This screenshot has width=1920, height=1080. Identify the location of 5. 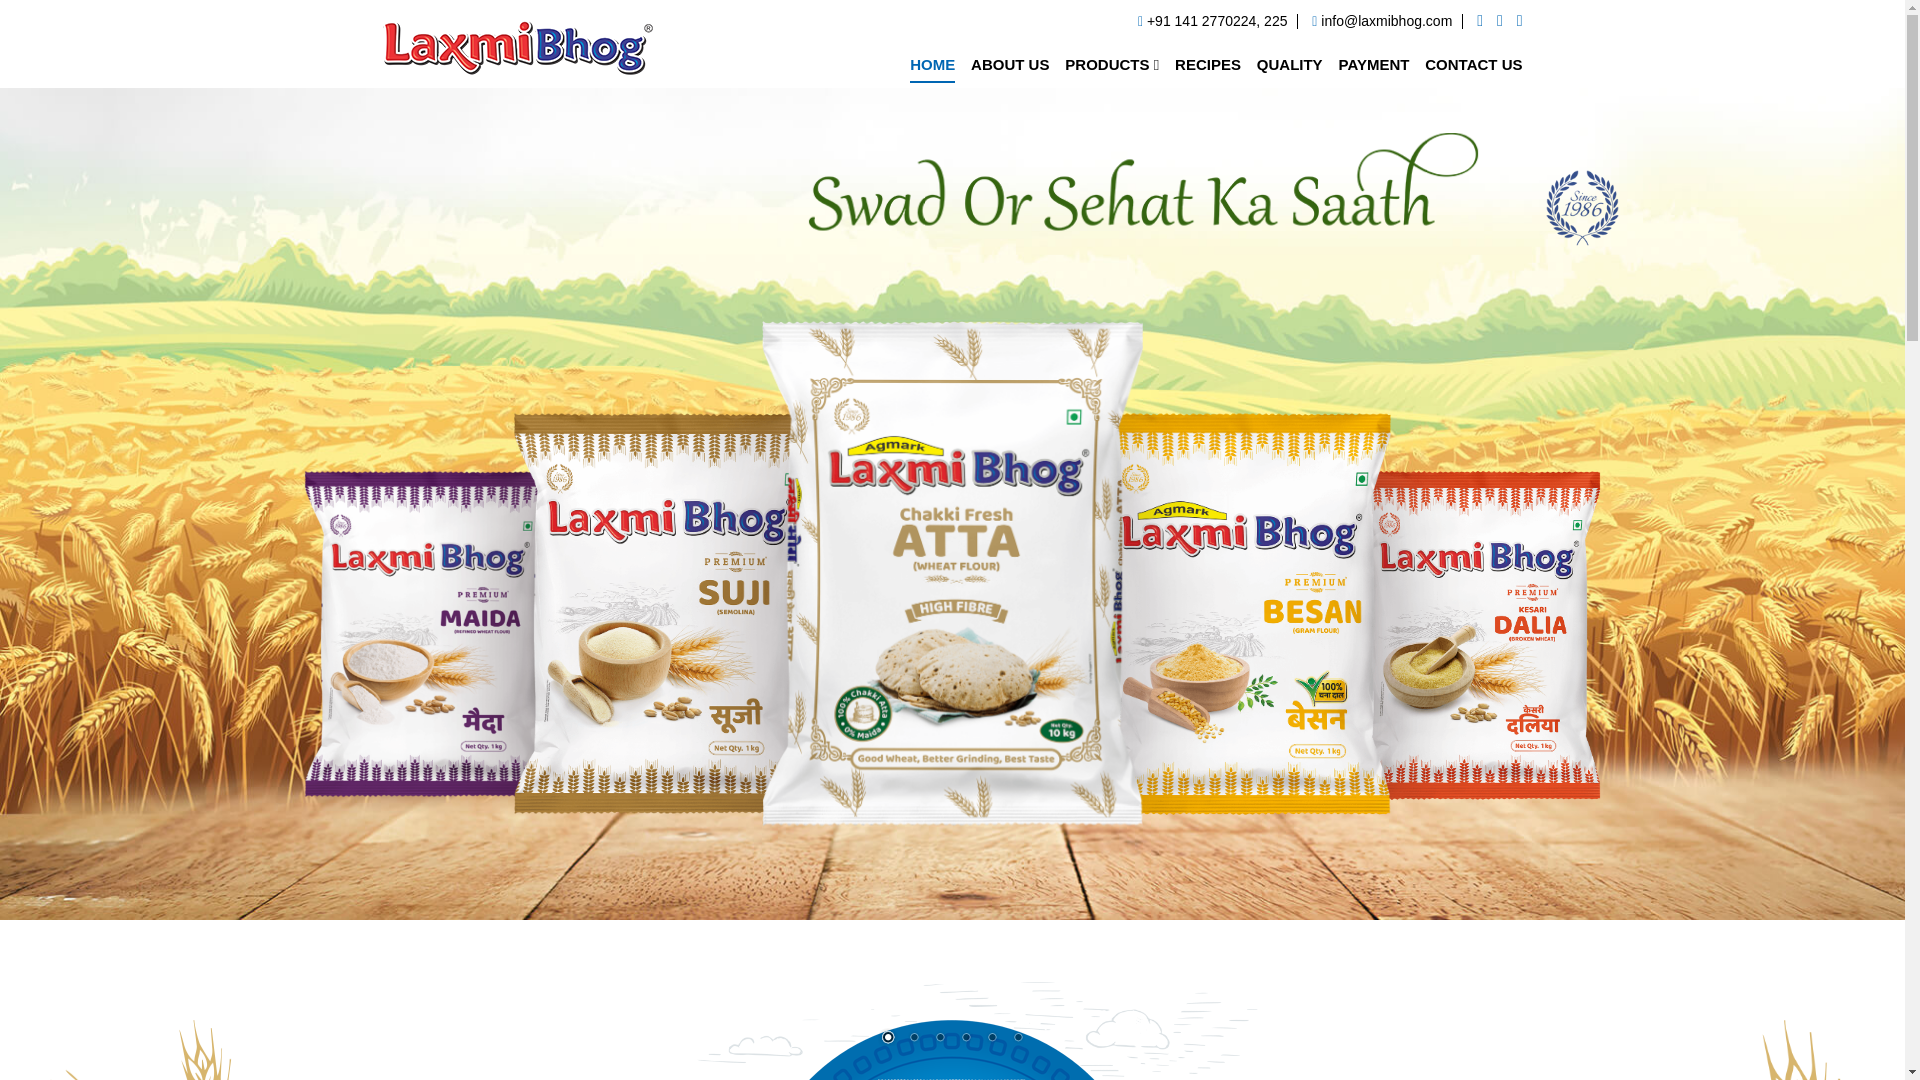
(990, 1038).